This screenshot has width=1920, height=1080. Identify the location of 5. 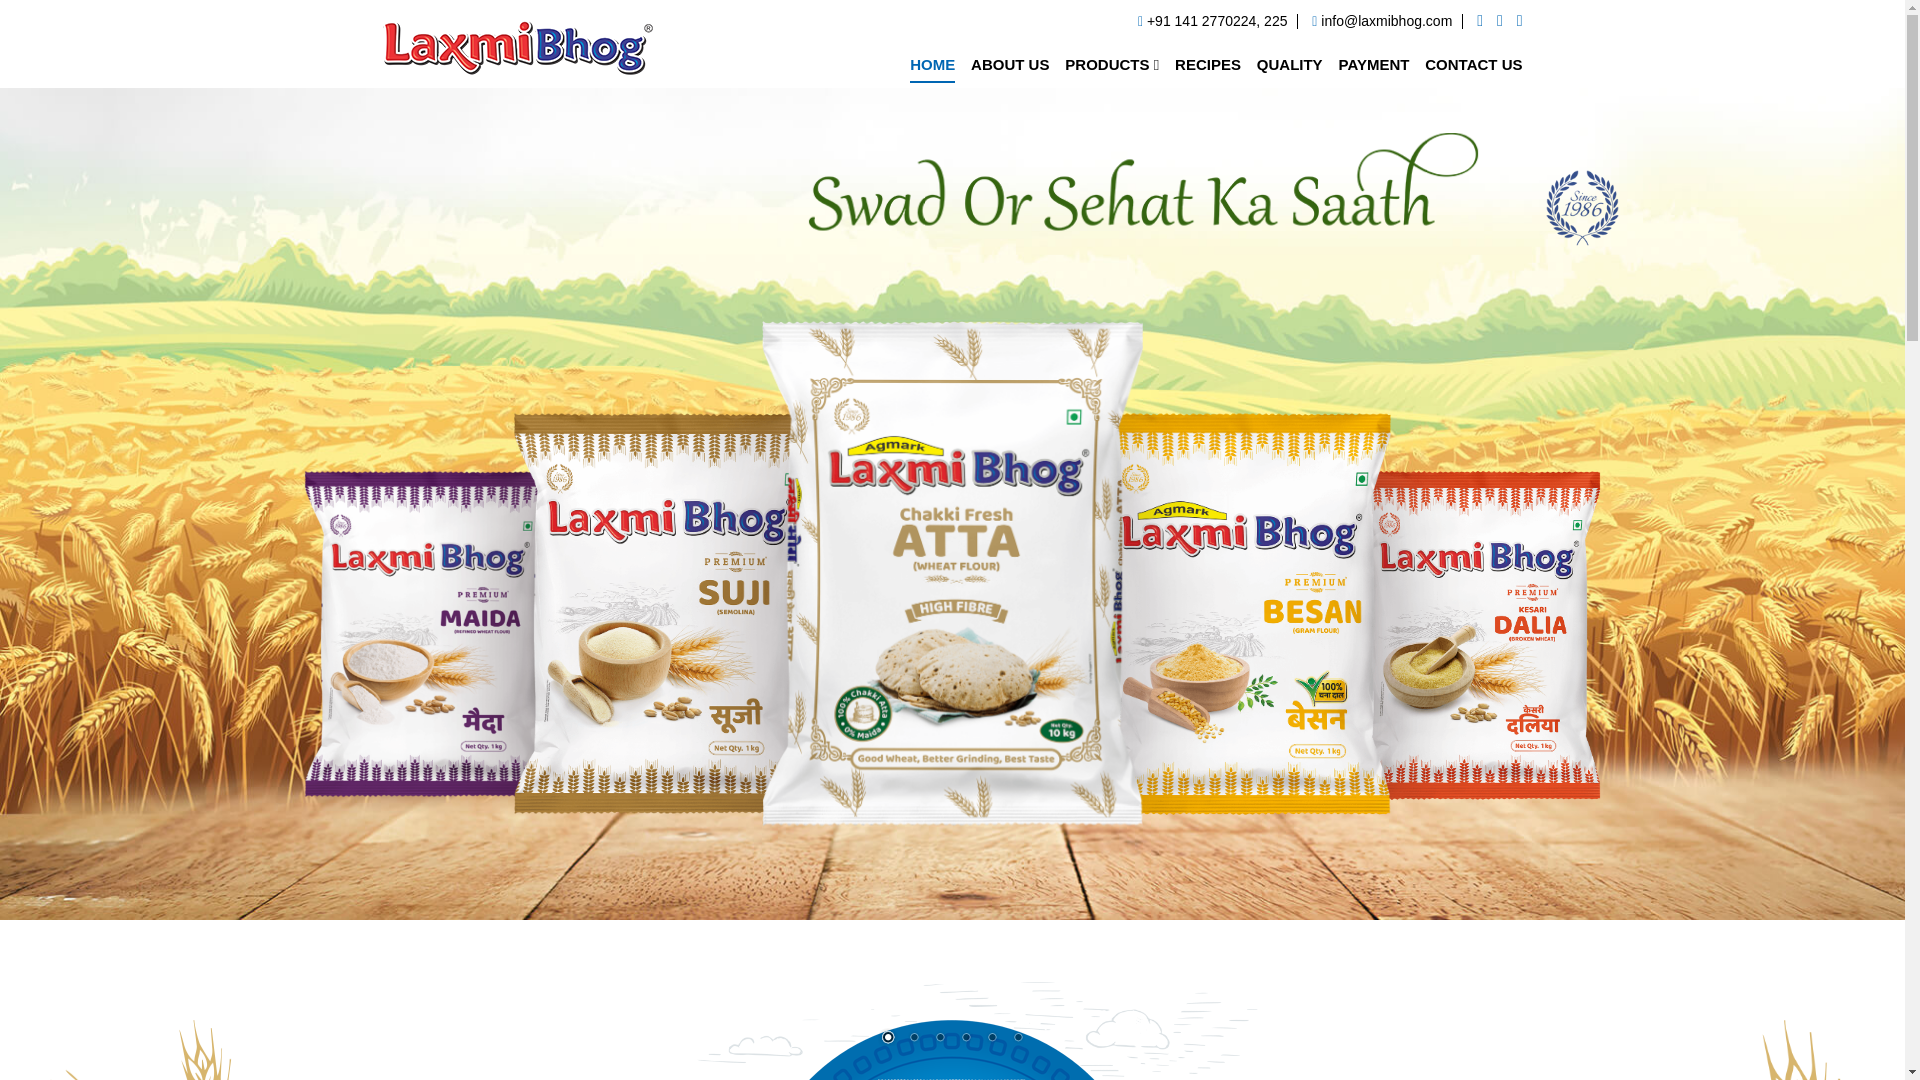
(990, 1038).